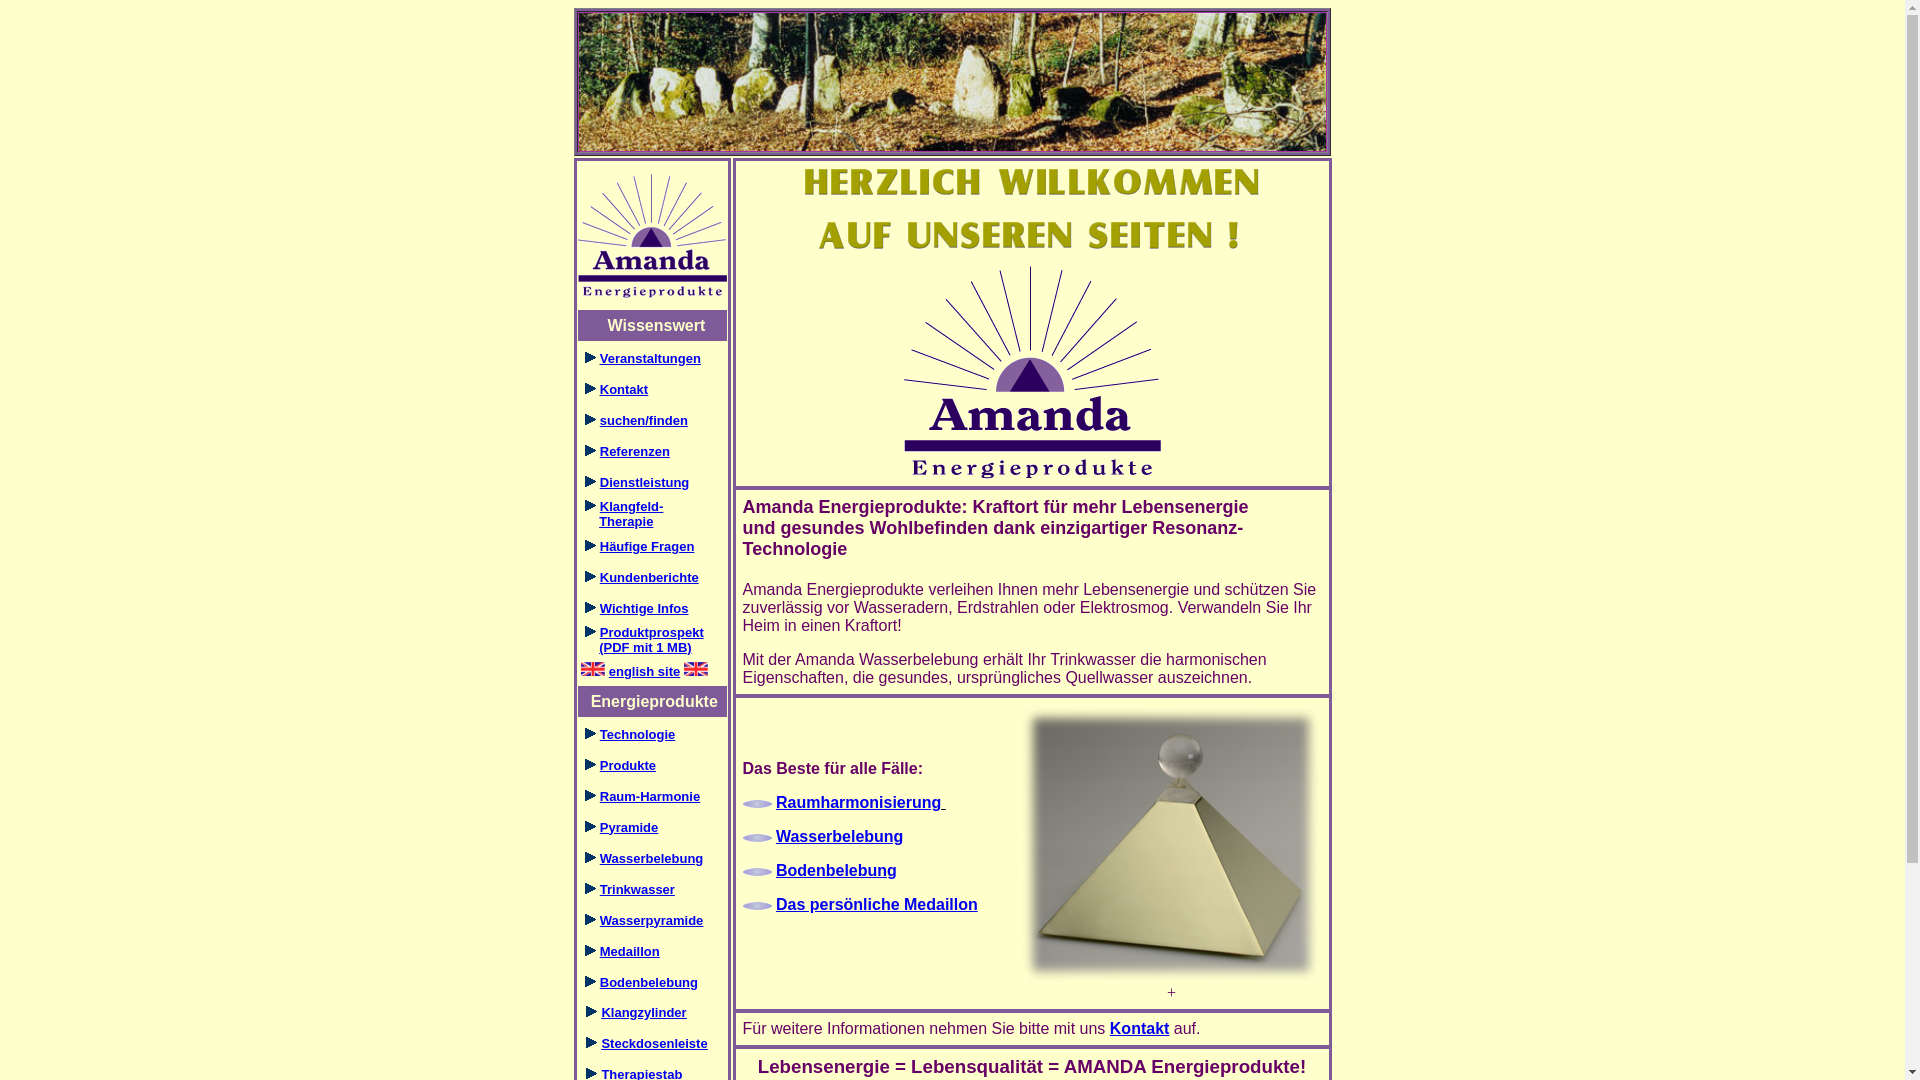 The width and height of the screenshot is (1920, 1080). What do you see at coordinates (650, 358) in the screenshot?
I see `Veranstaltungen` at bounding box center [650, 358].